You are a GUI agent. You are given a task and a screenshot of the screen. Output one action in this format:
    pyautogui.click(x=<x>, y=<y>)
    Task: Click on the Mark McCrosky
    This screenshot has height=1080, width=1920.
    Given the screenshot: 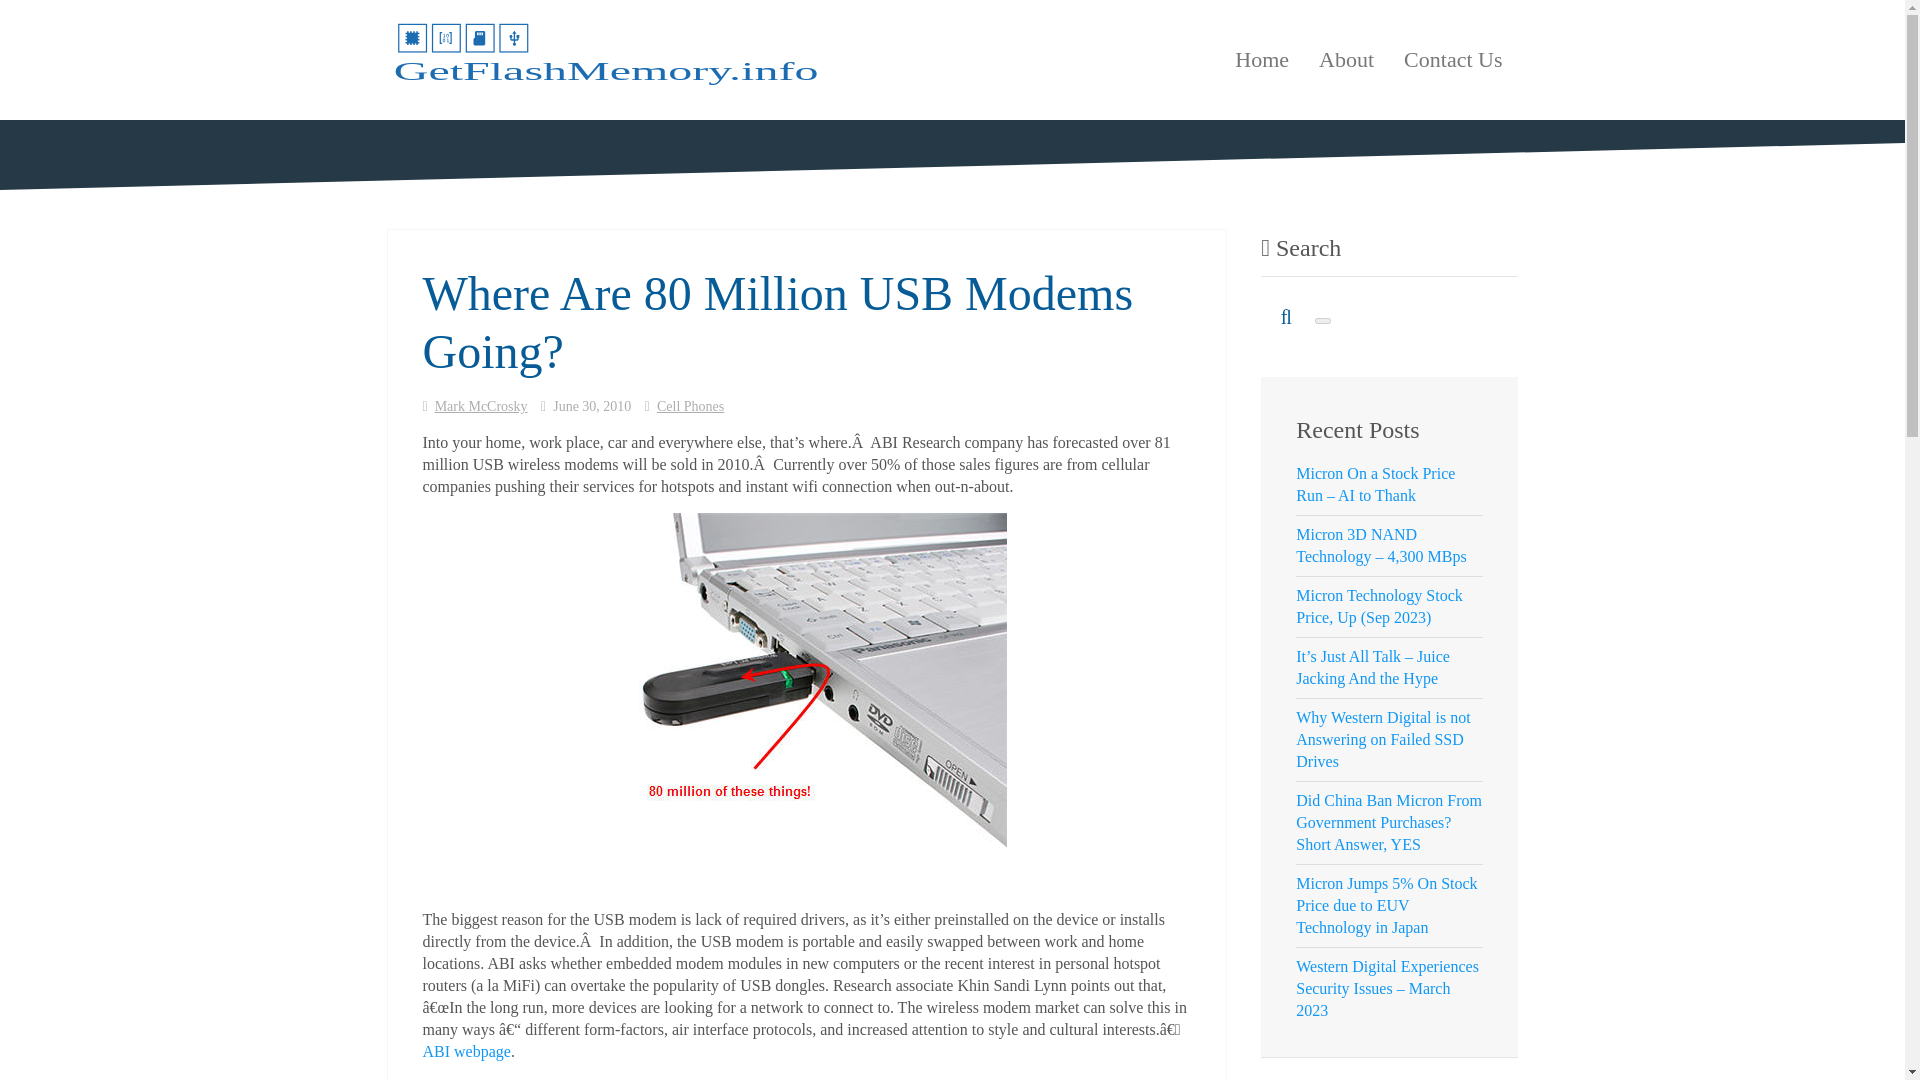 What is the action you would take?
    pyautogui.click(x=482, y=406)
    